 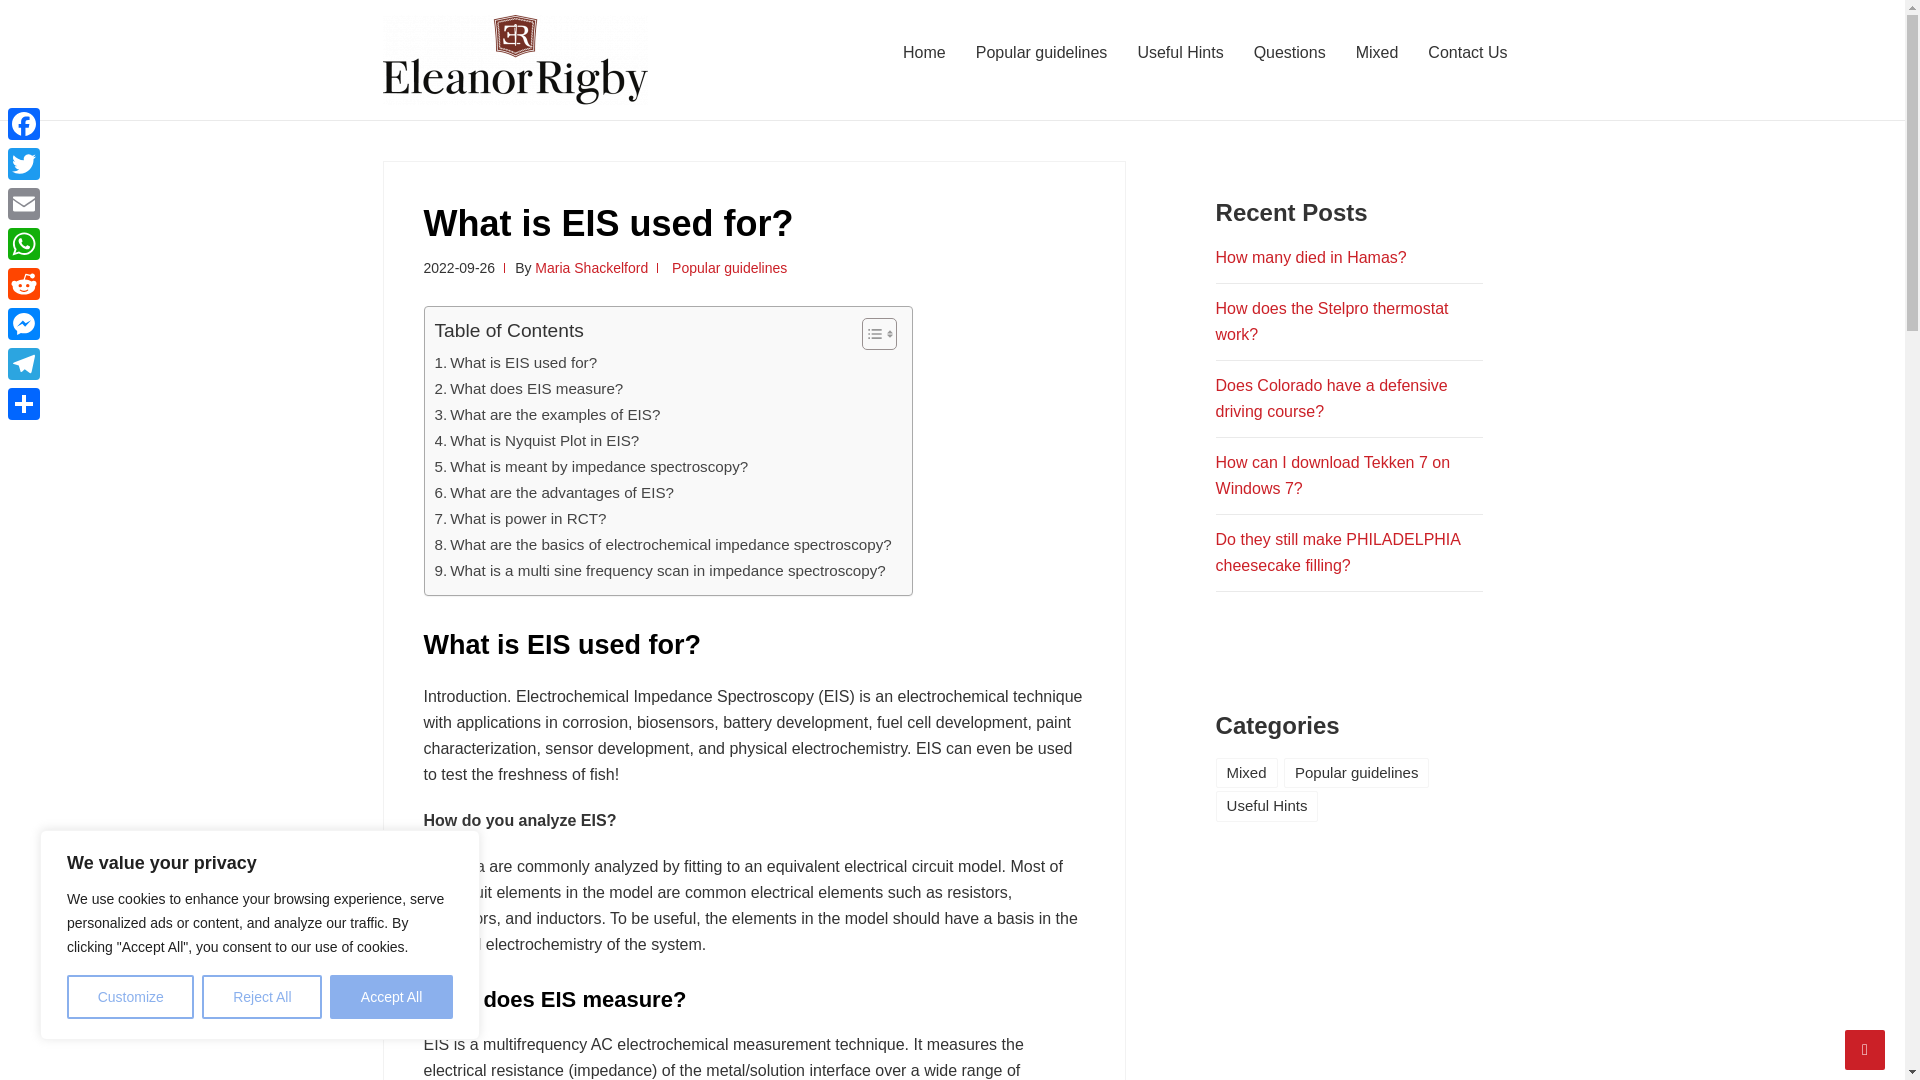 I want to click on What is Nyquist Plot in EIS?, so click(x=536, y=440).